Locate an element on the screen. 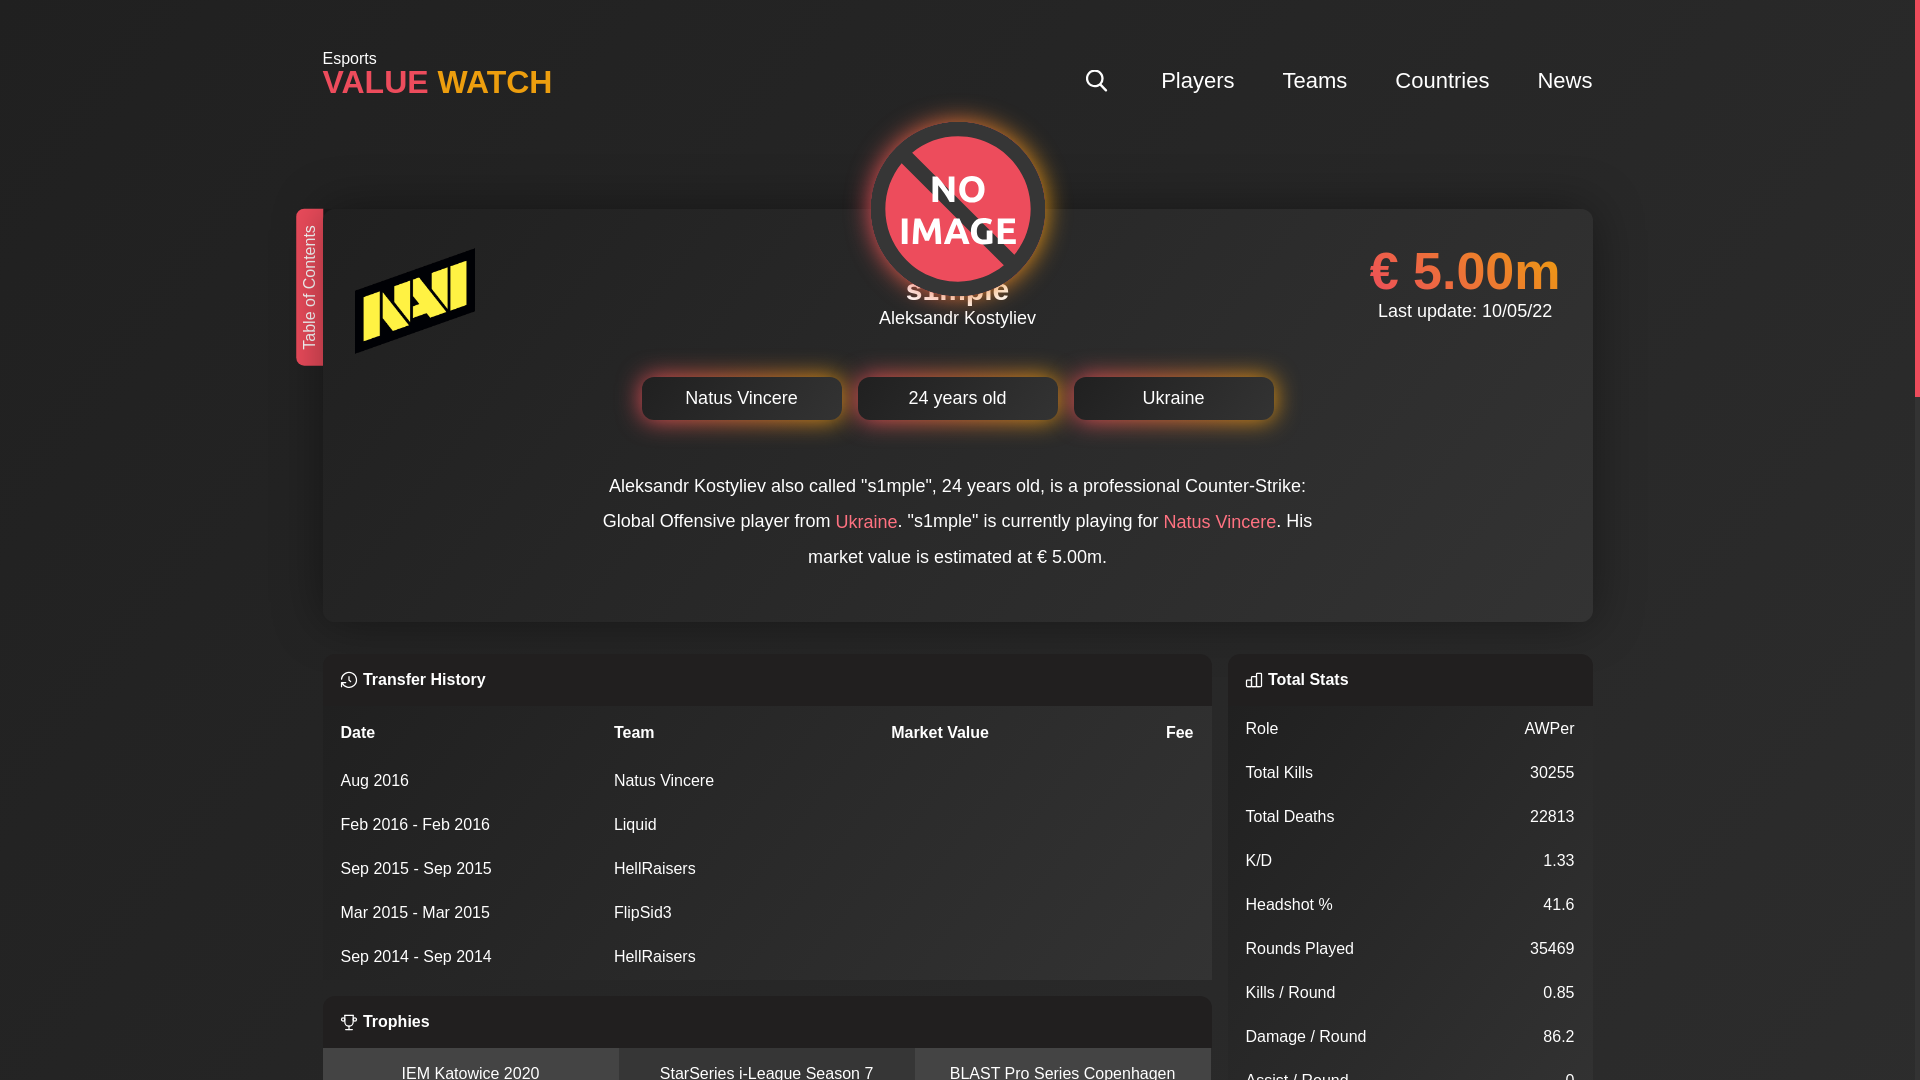 The height and width of the screenshot is (1080, 1920). Teams is located at coordinates (1314, 78).